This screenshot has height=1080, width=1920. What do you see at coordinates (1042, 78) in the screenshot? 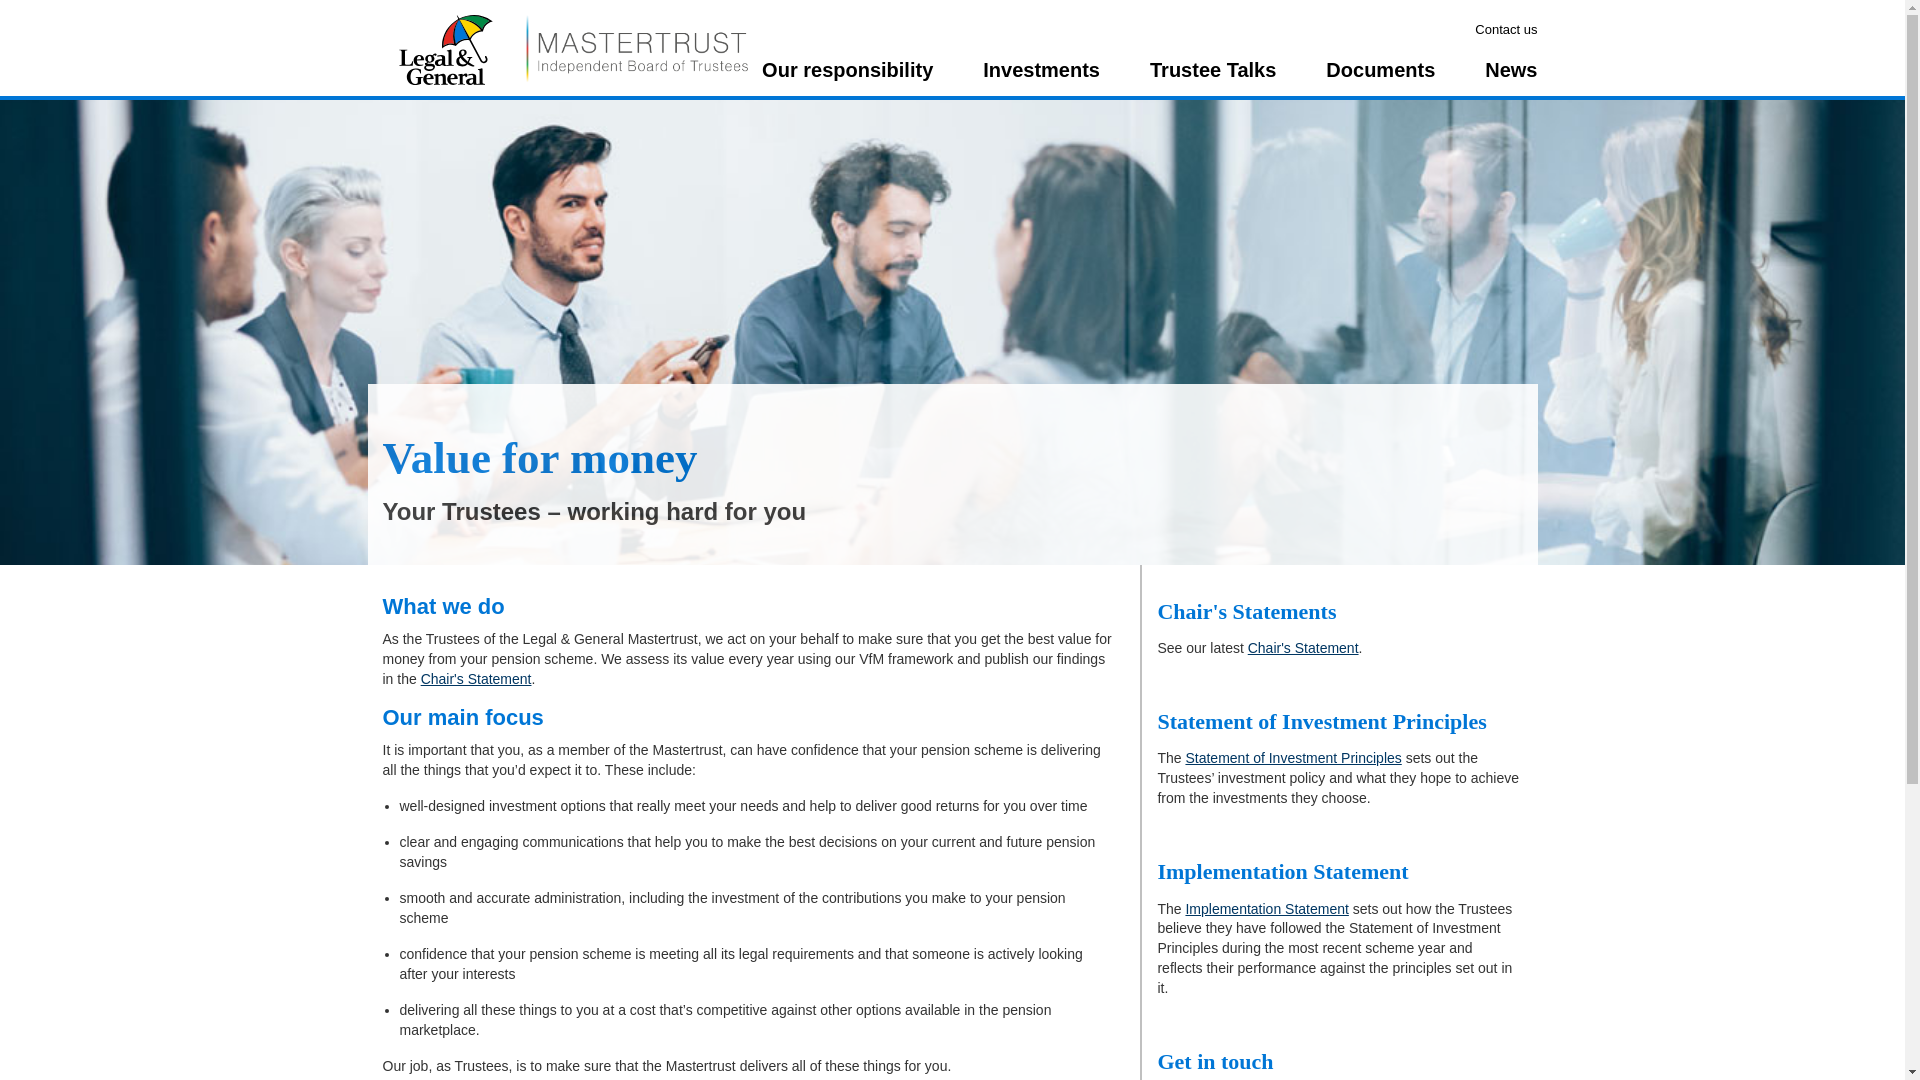
I see `Investments` at bounding box center [1042, 78].